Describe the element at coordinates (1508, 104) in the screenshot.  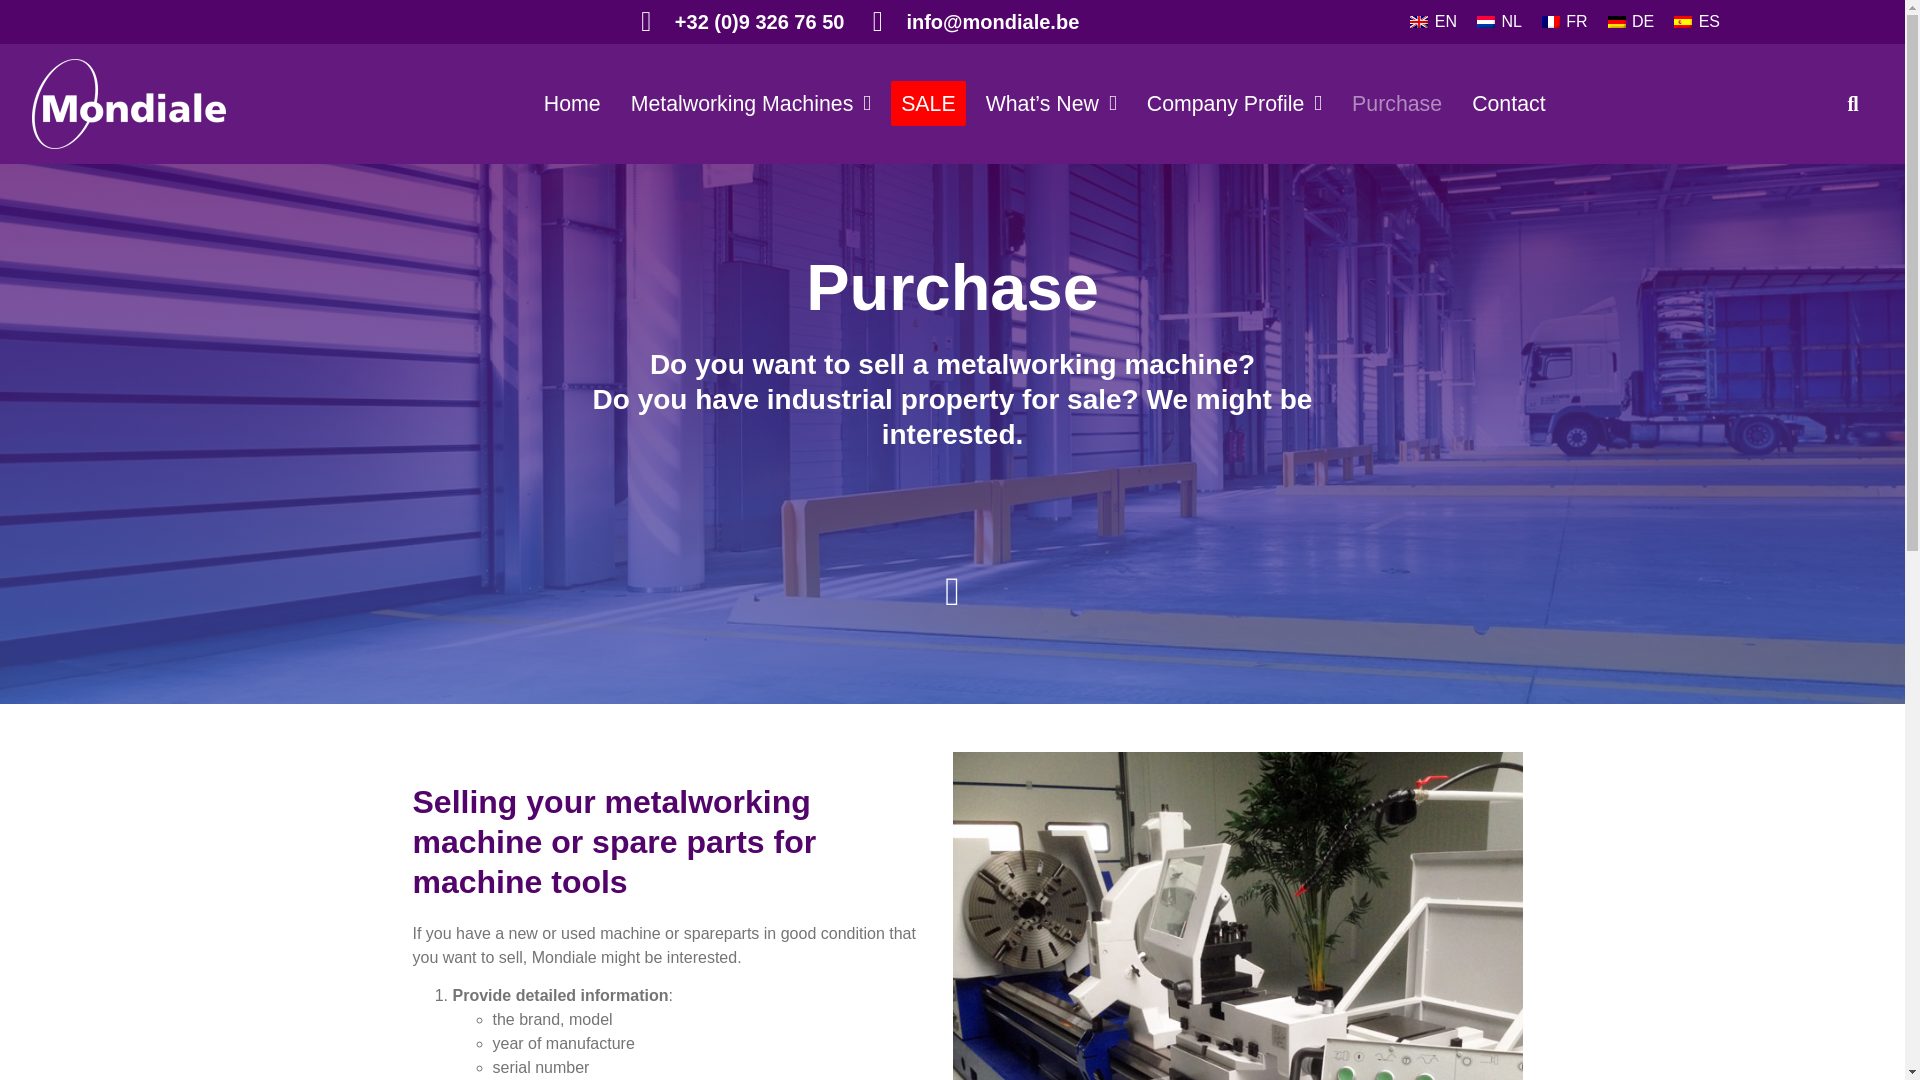
I see `Contact` at that location.